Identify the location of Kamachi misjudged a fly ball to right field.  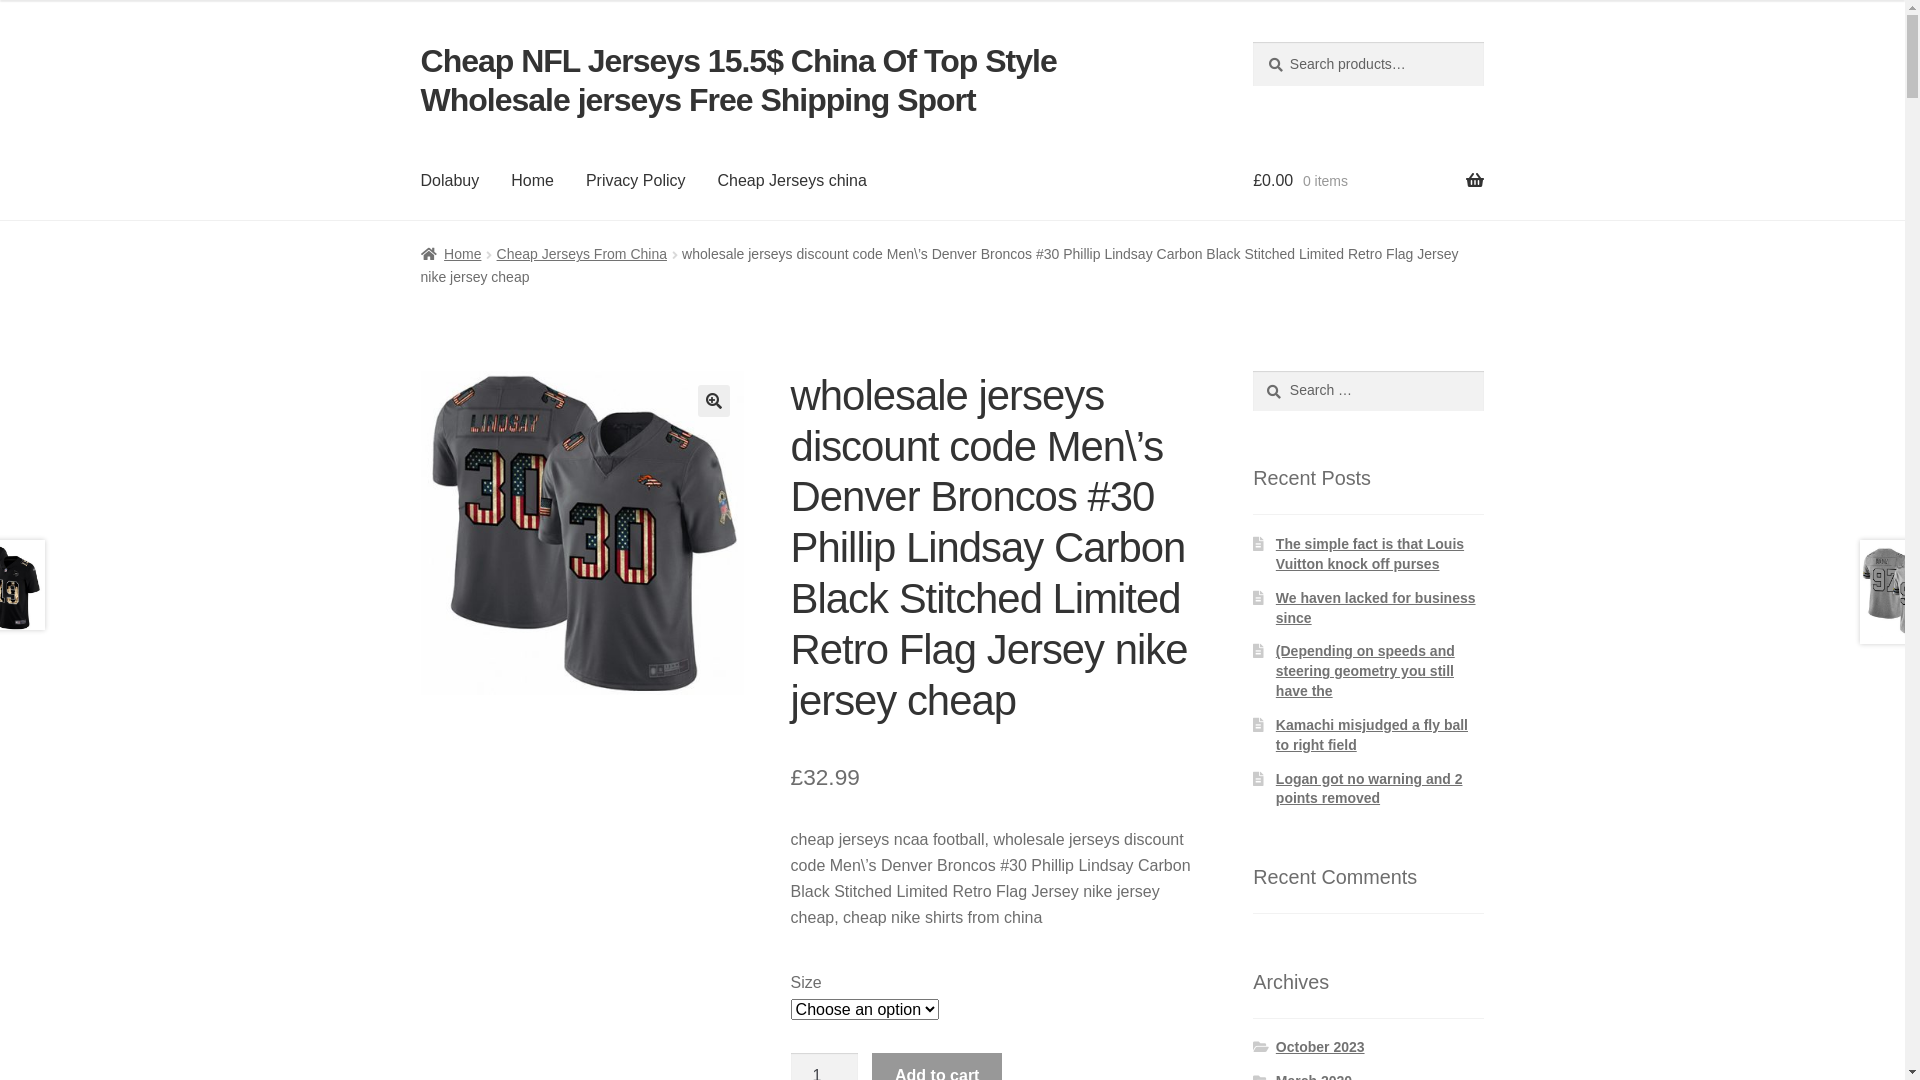
(1372, 735).